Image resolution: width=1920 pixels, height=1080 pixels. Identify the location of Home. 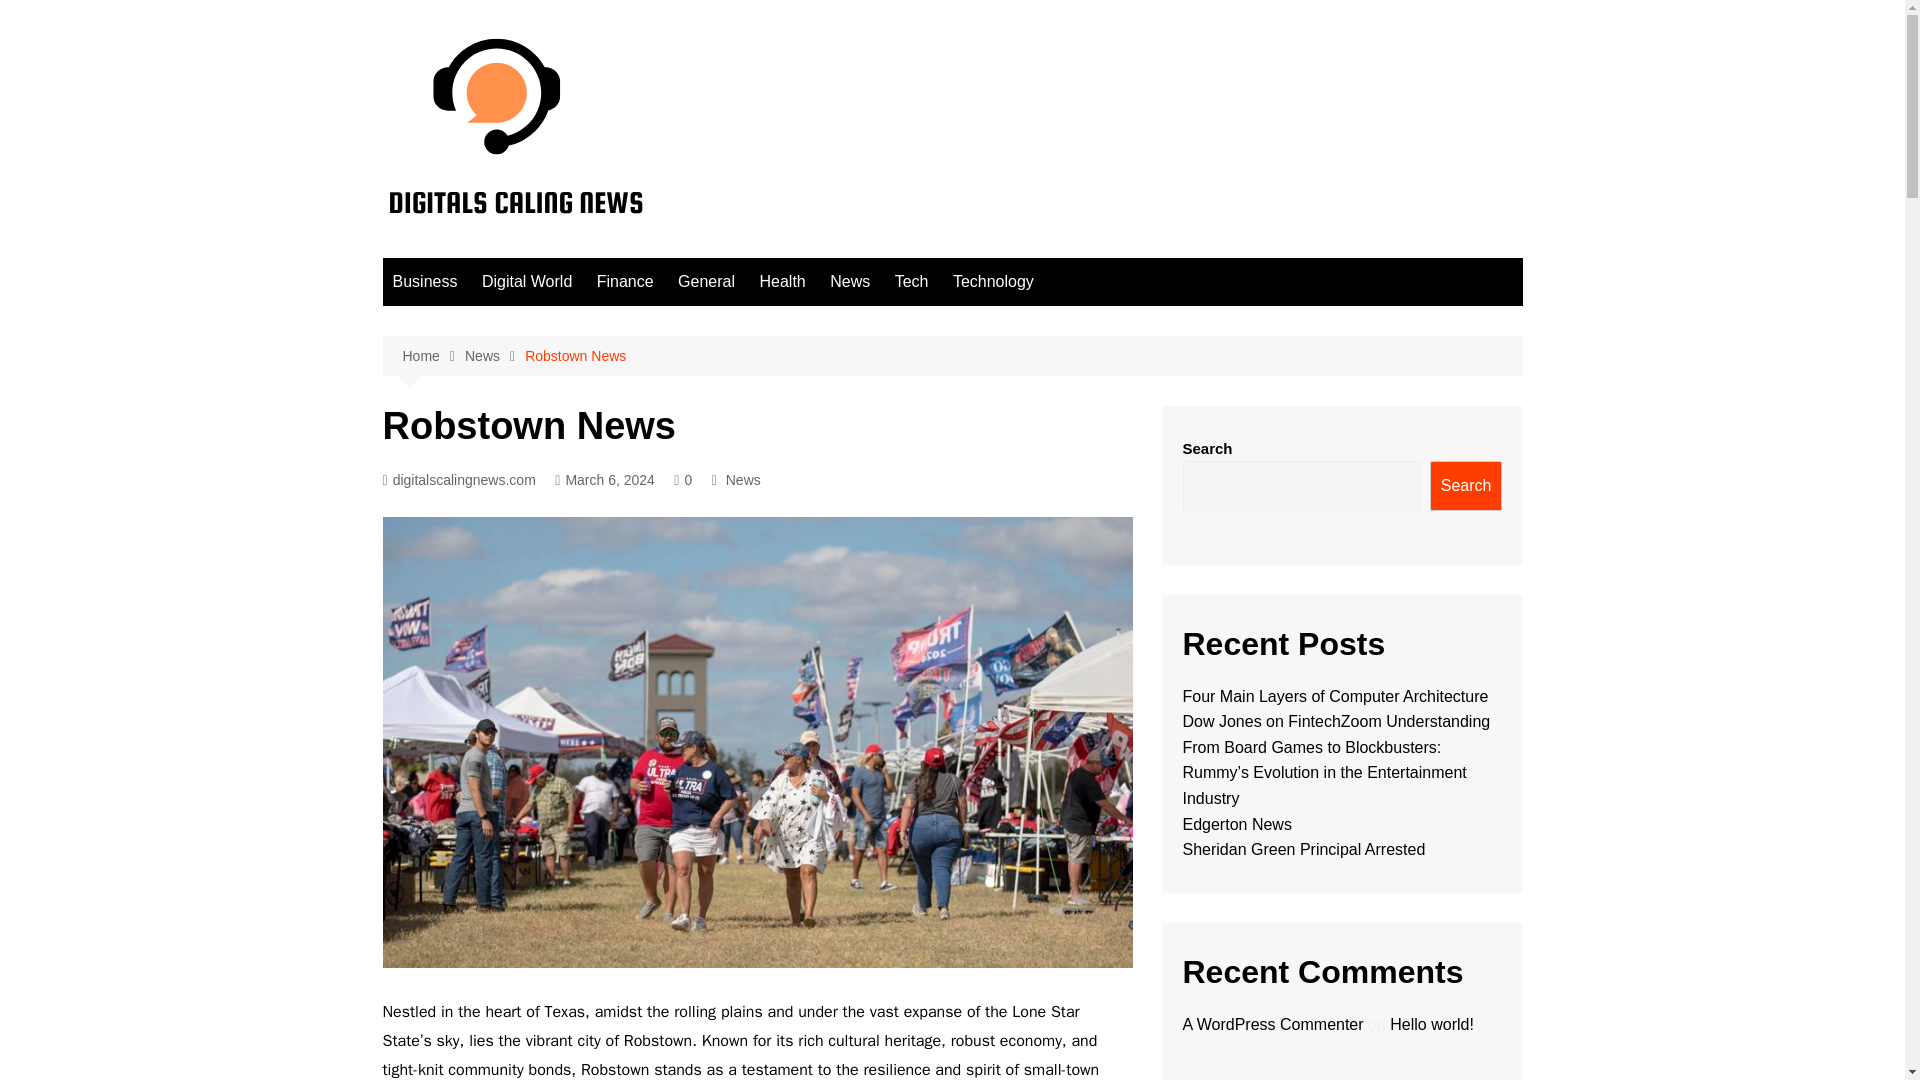
(432, 356).